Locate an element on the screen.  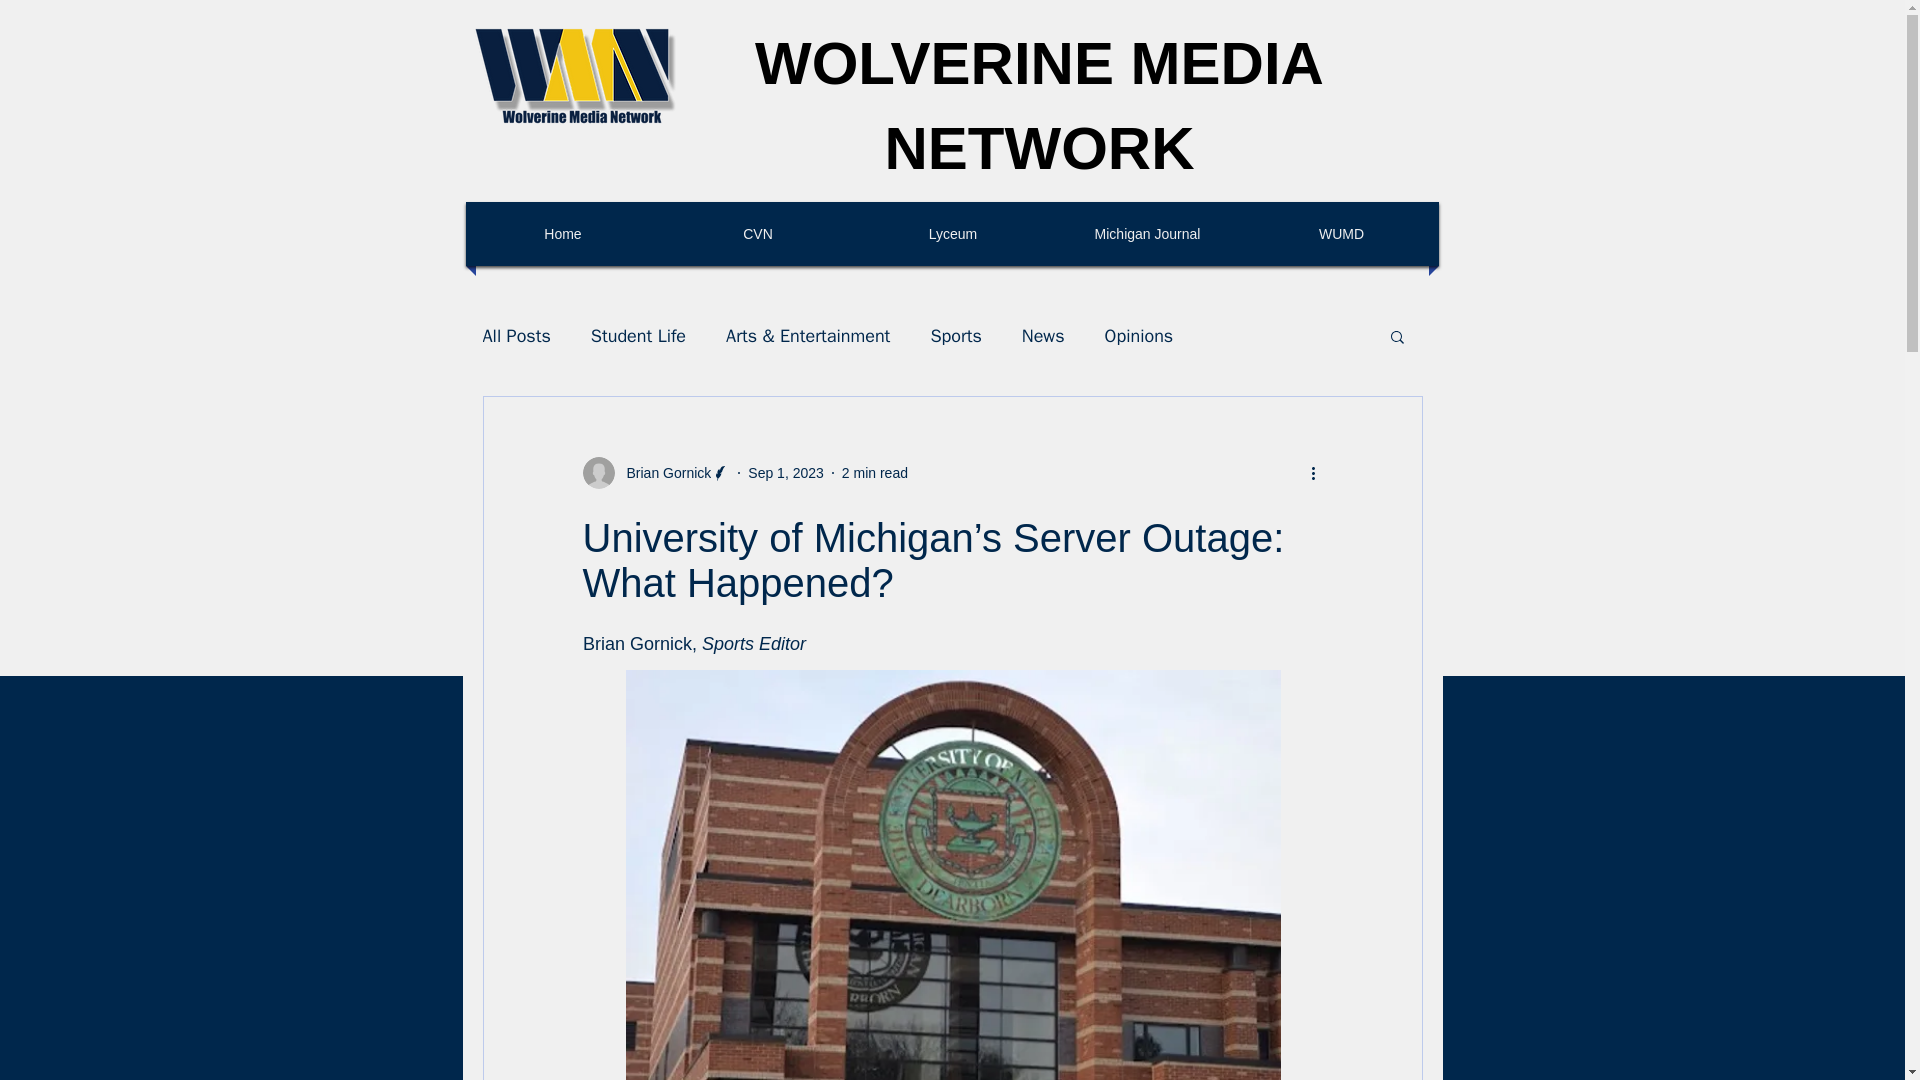
WUMD is located at coordinates (1342, 233).